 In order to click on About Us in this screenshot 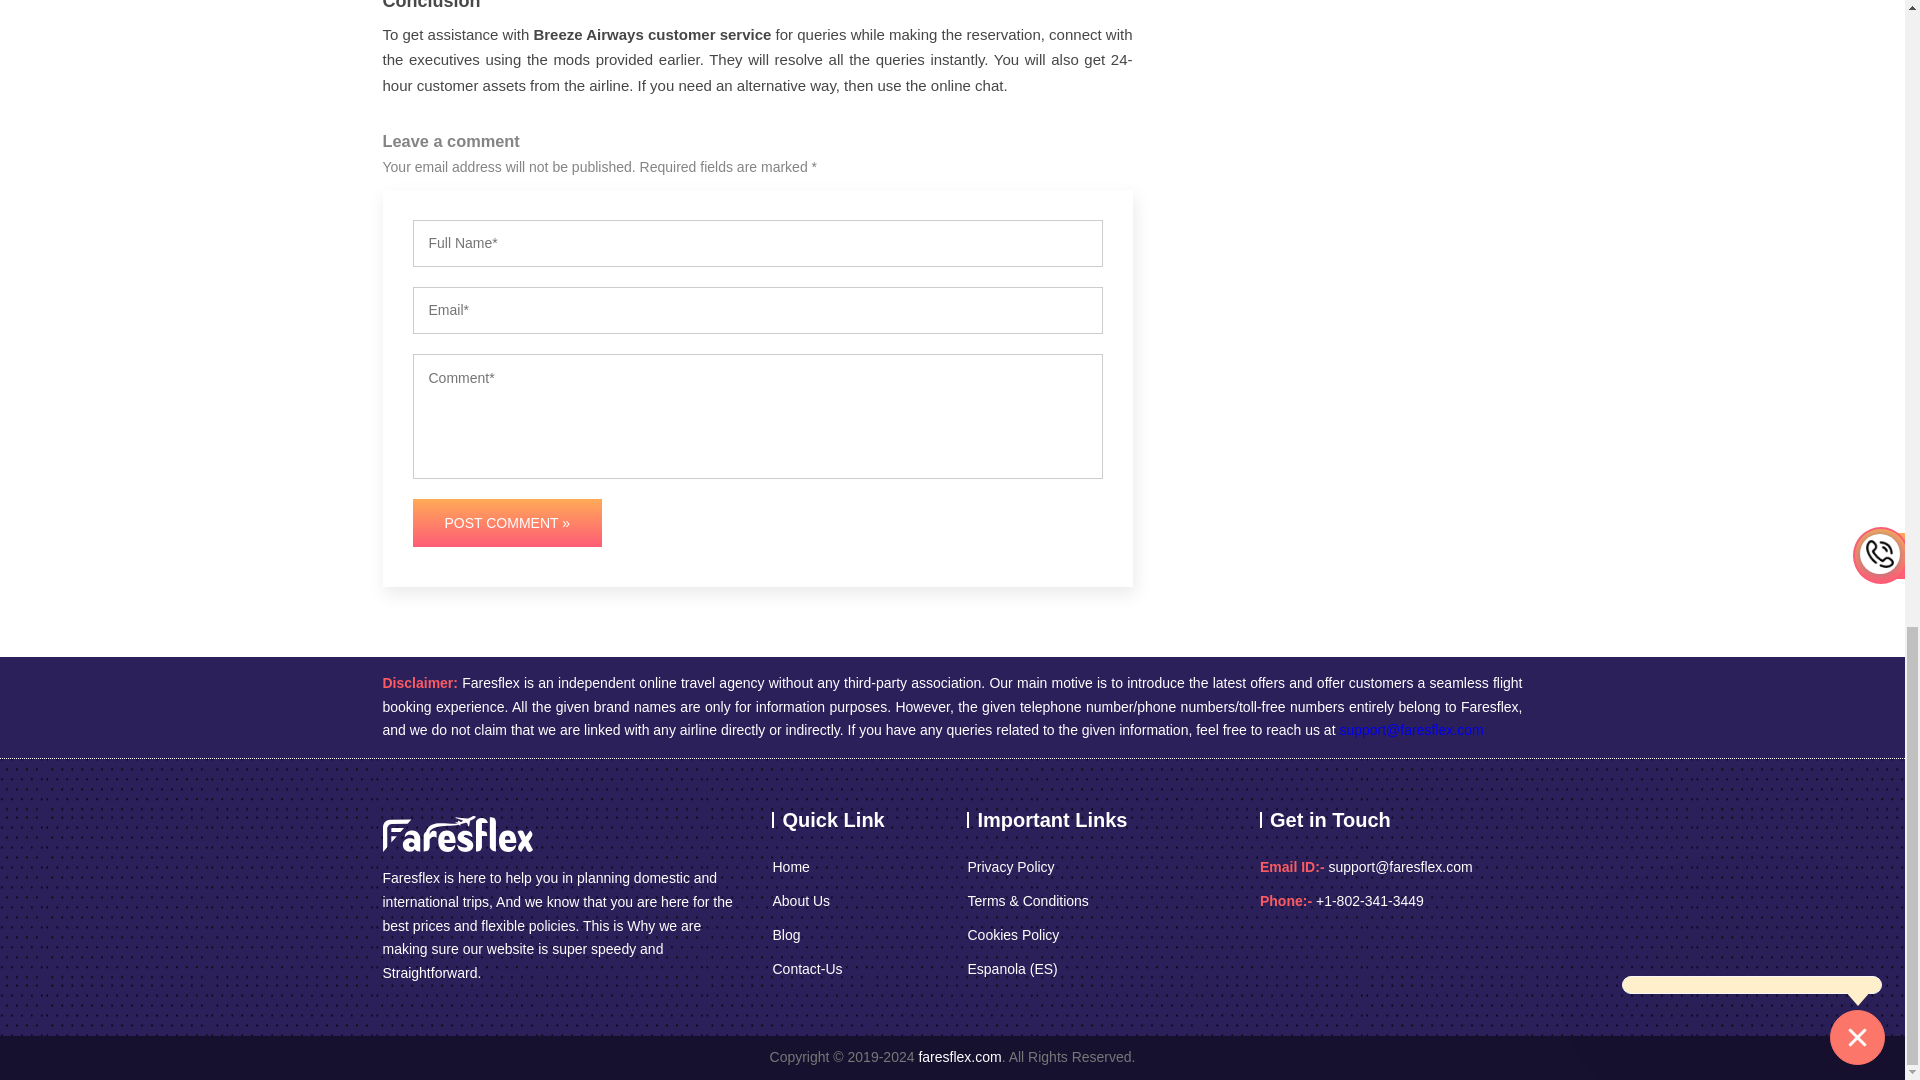, I will do `click(800, 901)`.